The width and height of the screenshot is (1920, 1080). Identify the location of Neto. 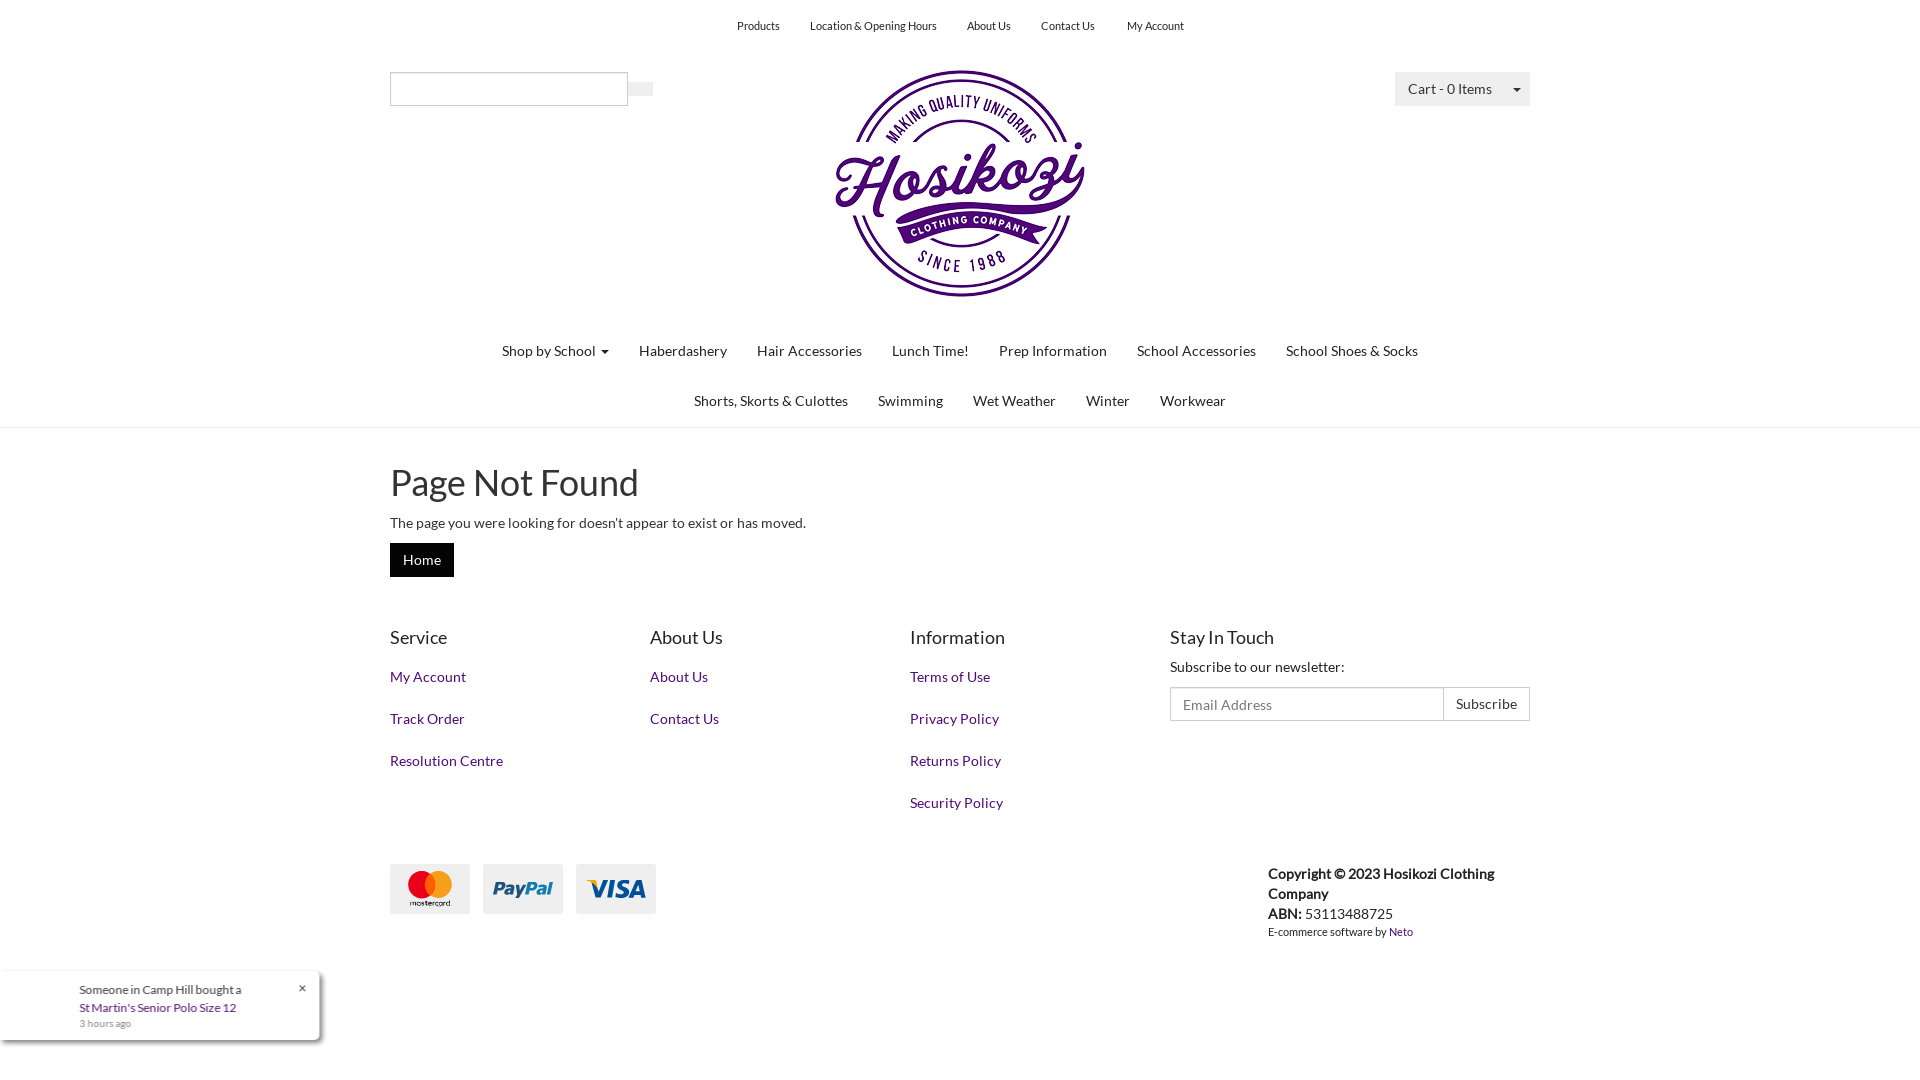
(1400, 932).